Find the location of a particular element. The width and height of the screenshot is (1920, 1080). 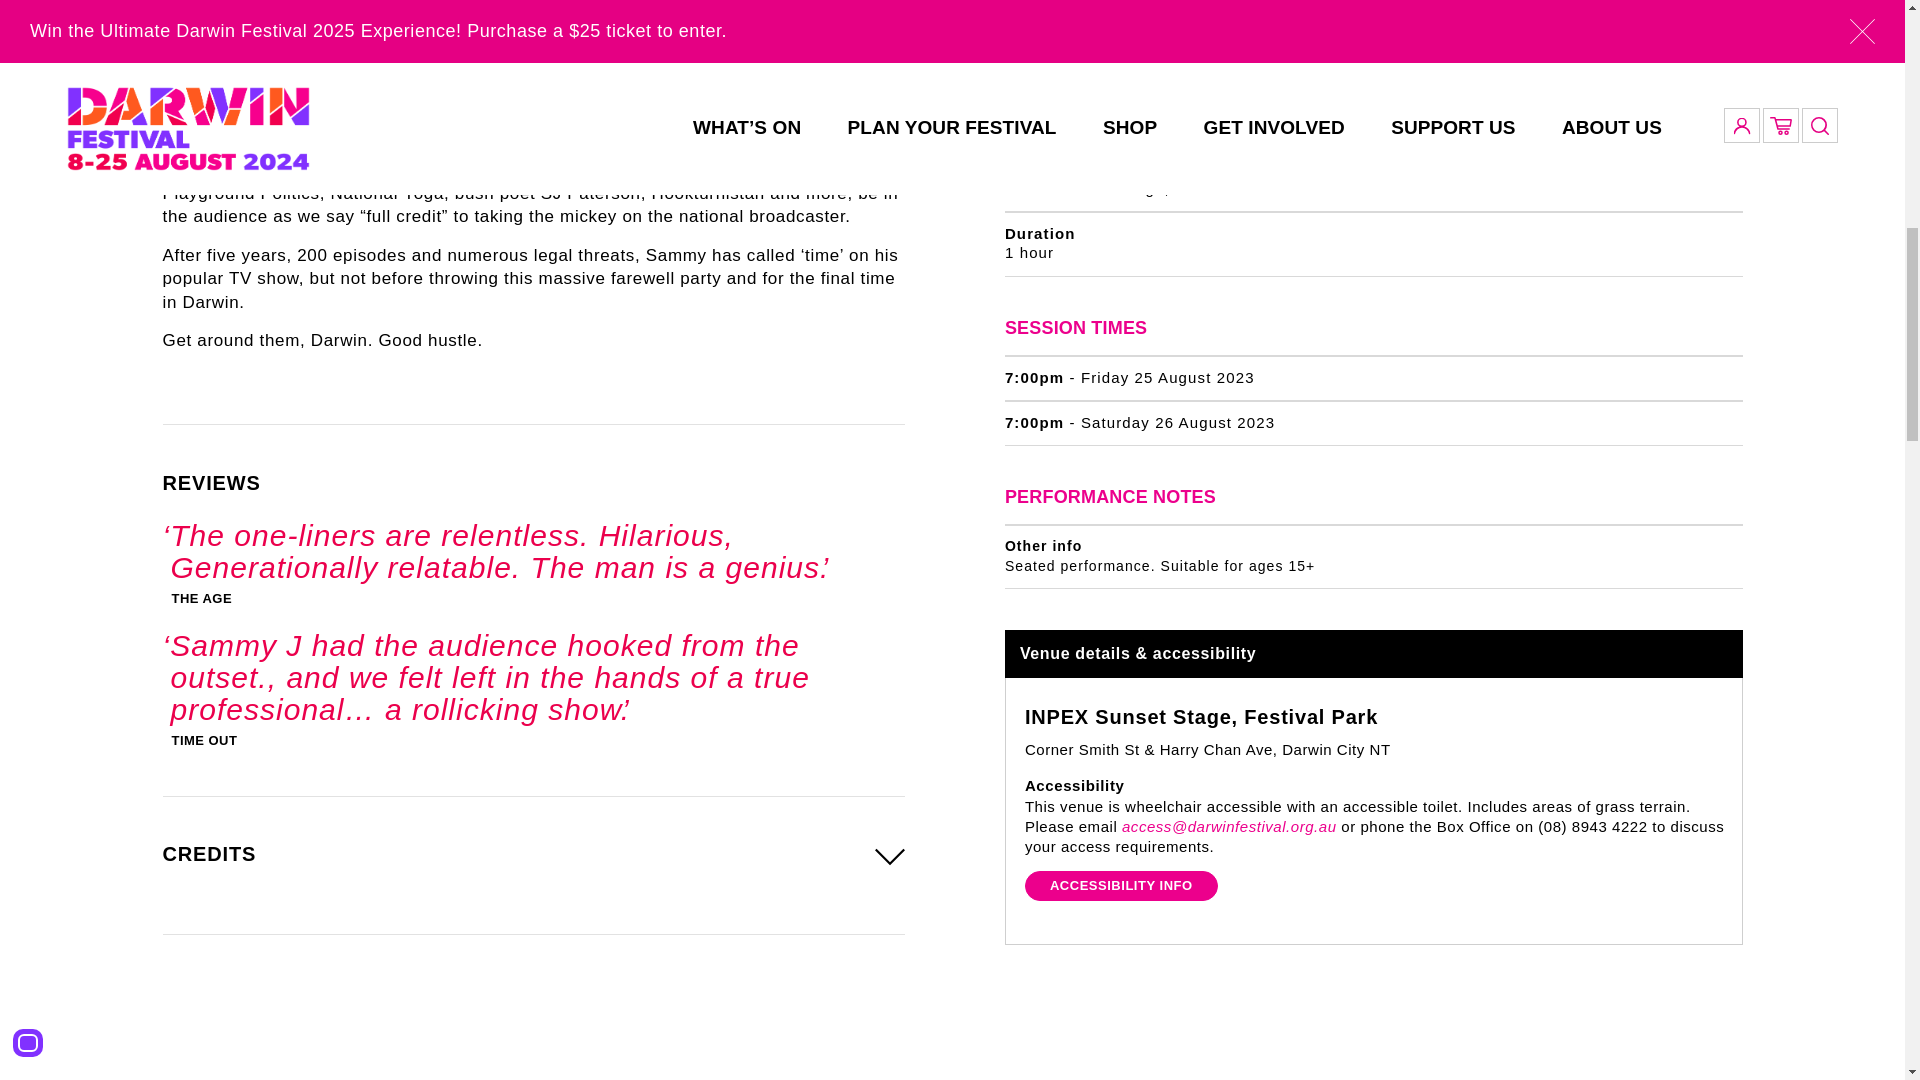

i is located at coordinates (1732, 180).